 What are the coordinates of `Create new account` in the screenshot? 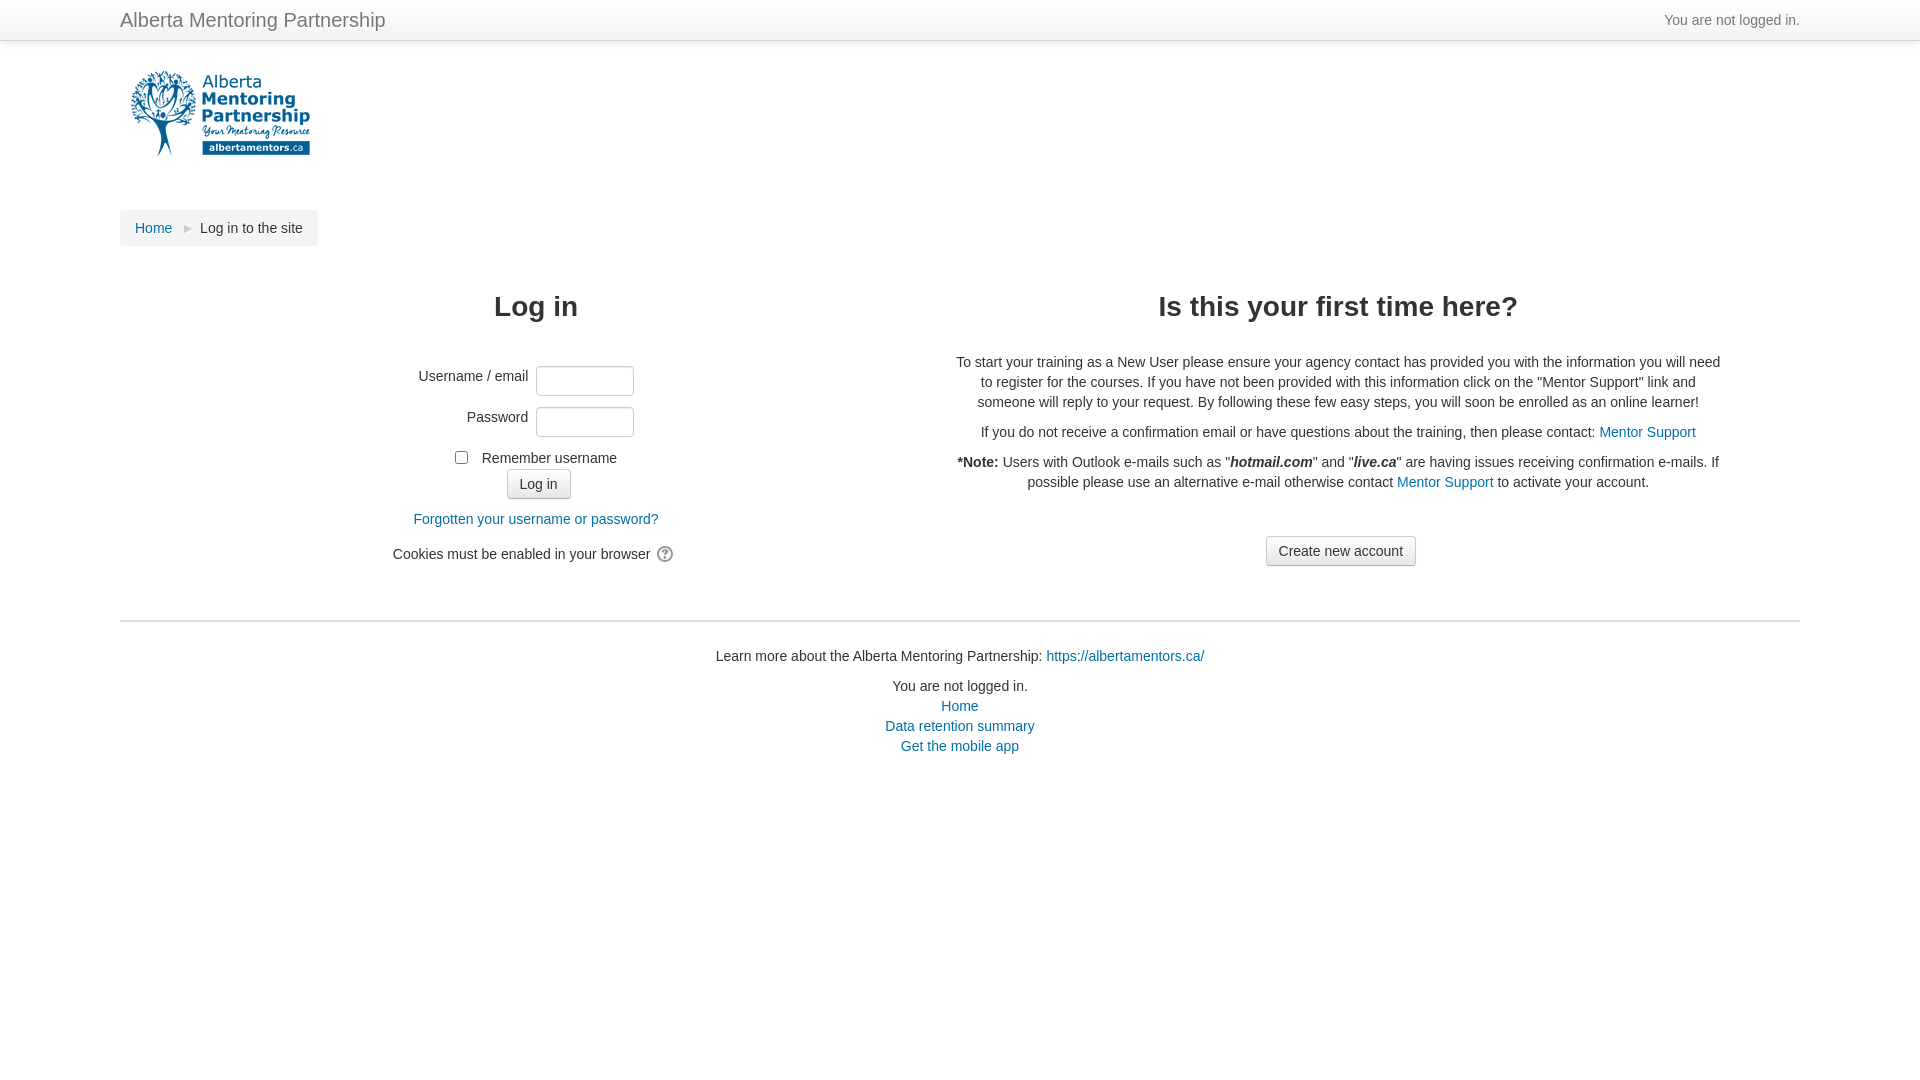 It's located at (1342, 551).